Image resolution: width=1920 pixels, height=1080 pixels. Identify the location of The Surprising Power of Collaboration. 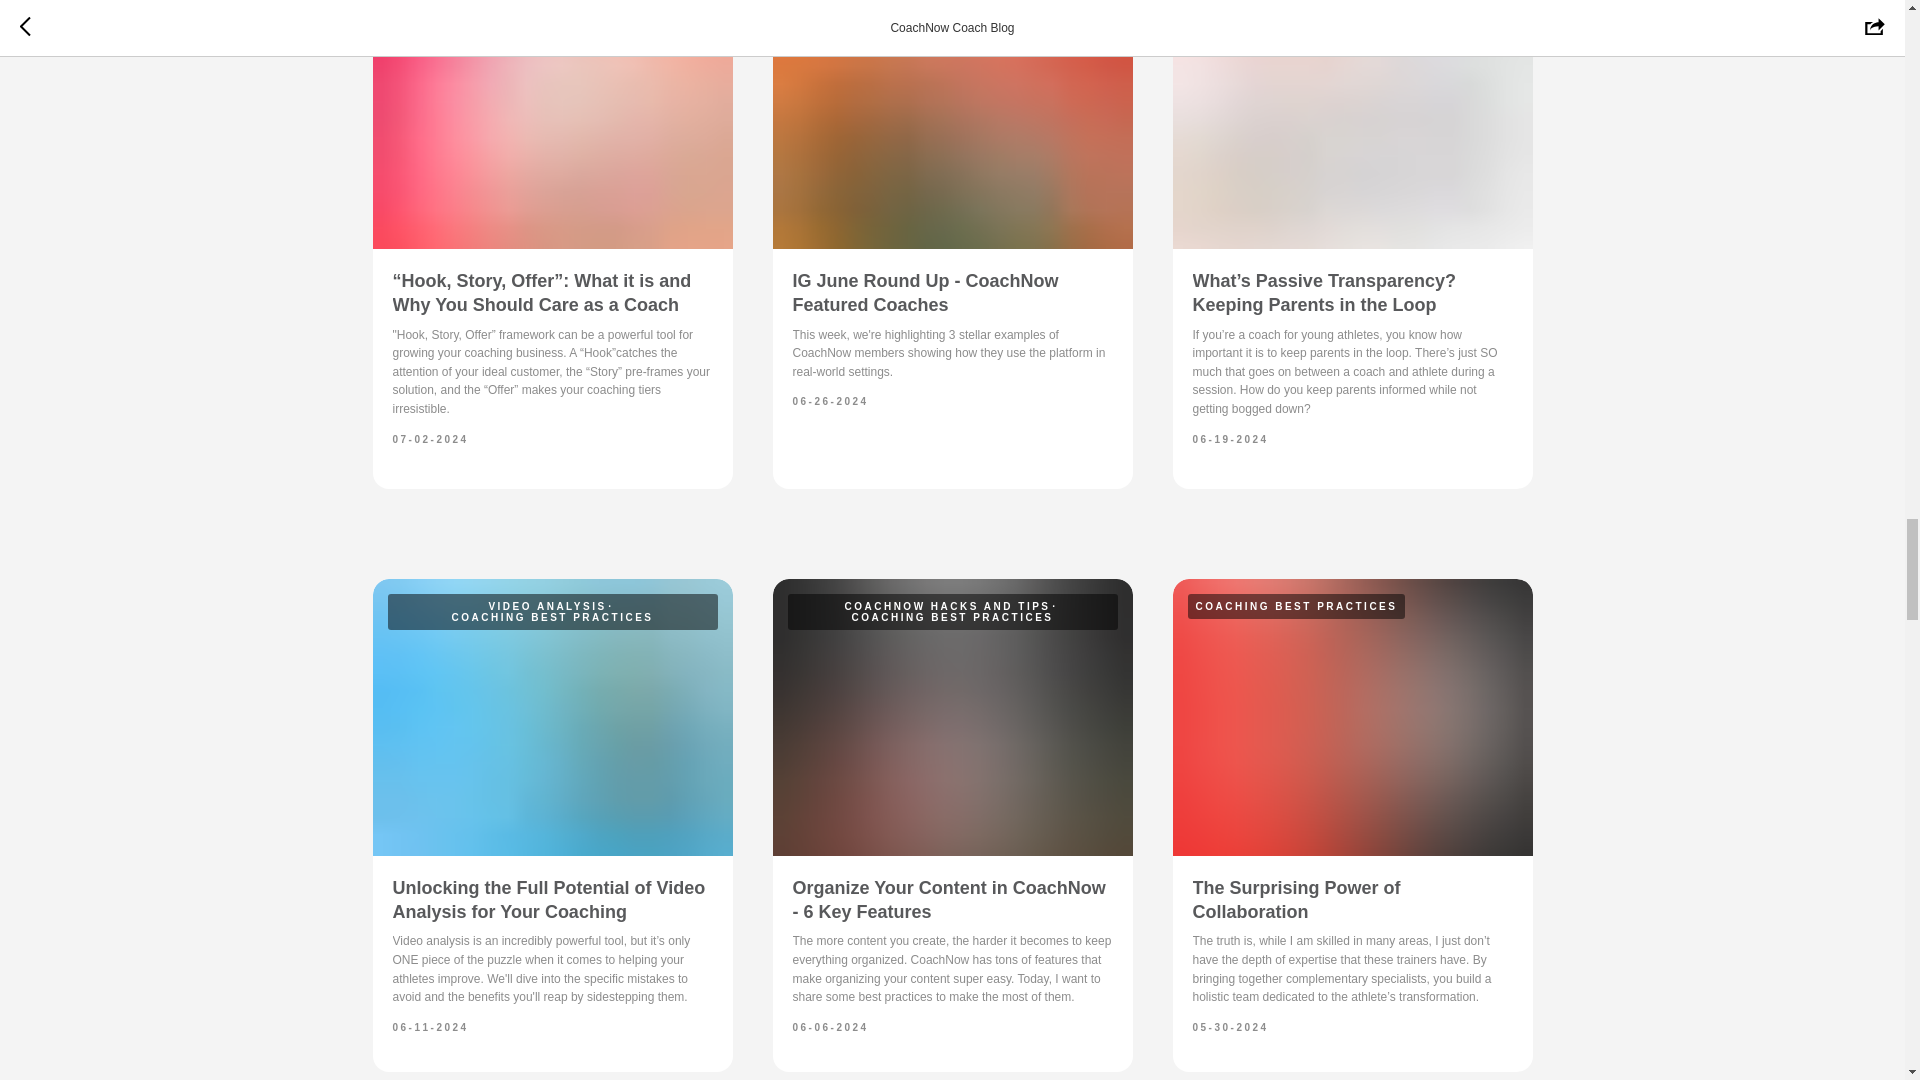
(1296, 900).